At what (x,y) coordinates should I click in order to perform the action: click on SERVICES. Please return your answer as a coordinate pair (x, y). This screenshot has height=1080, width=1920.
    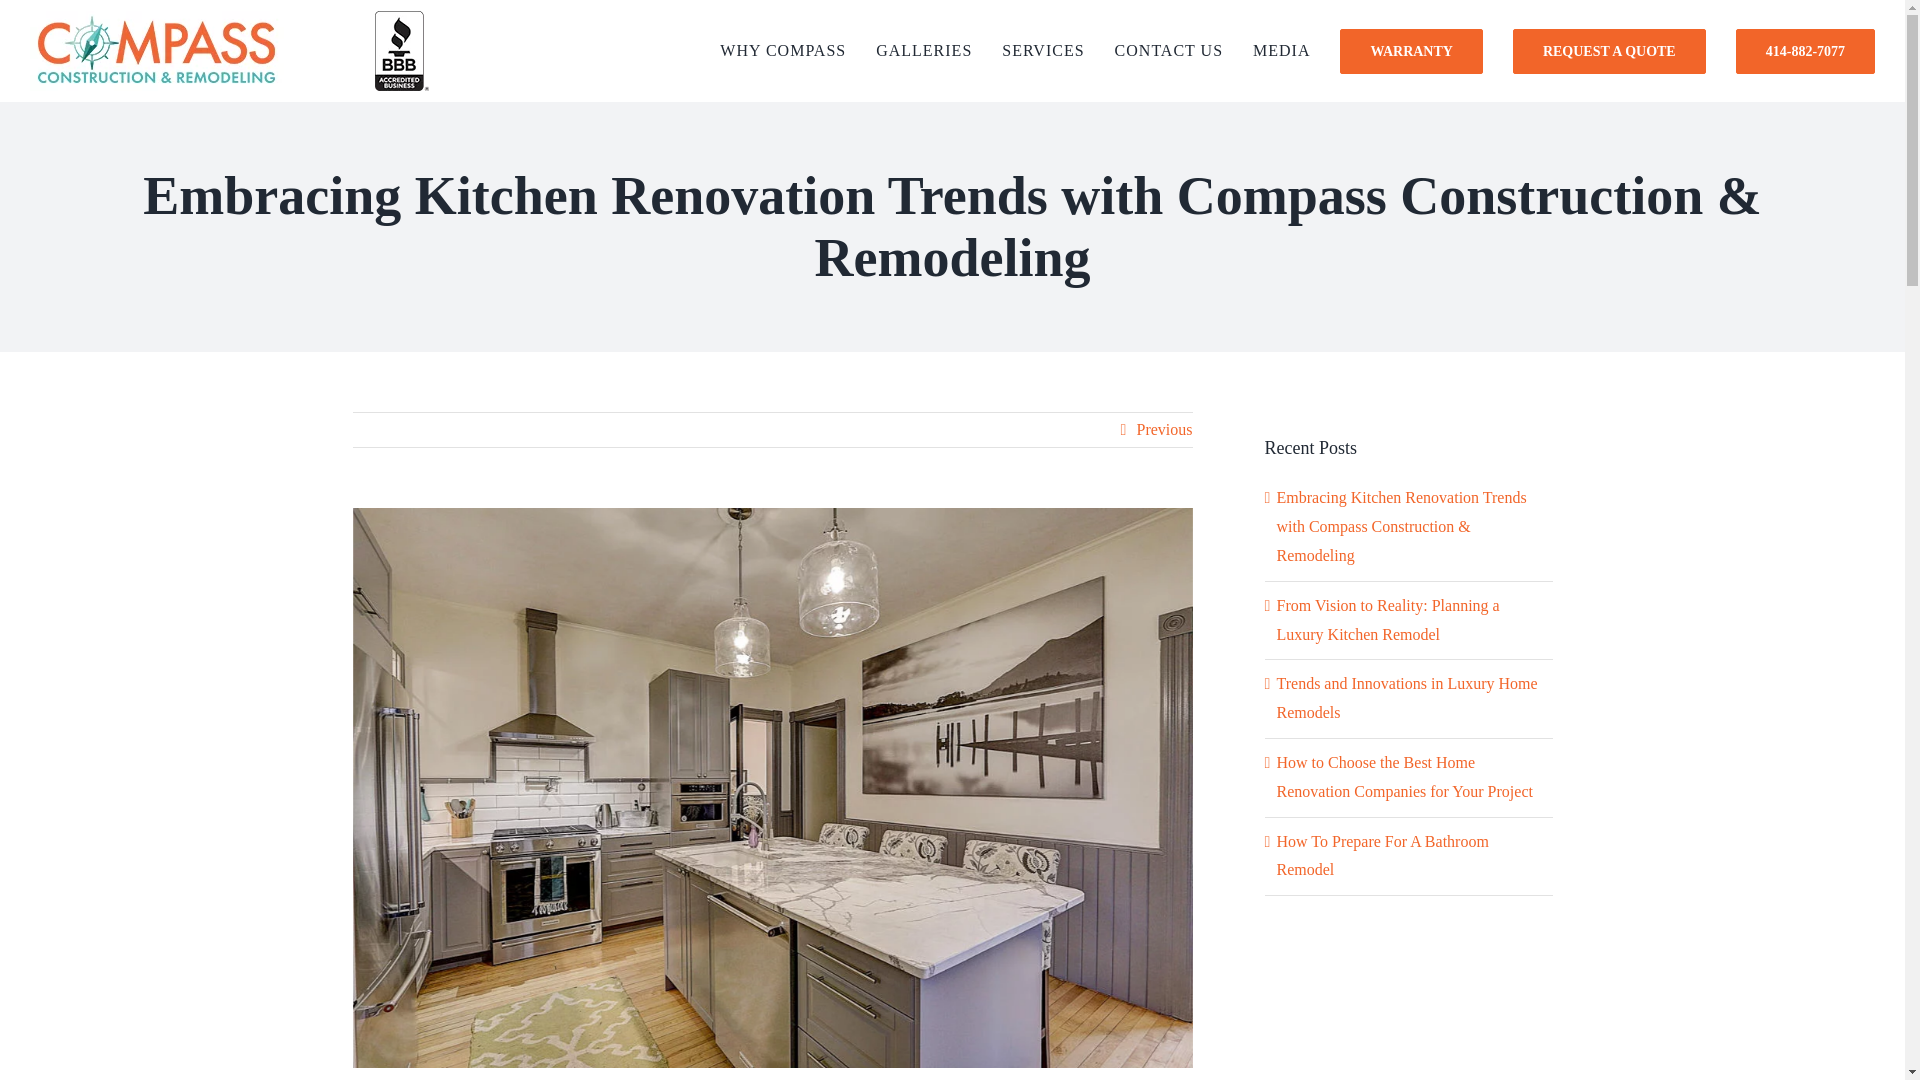
    Looking at the image, I should click on (1043, 50).